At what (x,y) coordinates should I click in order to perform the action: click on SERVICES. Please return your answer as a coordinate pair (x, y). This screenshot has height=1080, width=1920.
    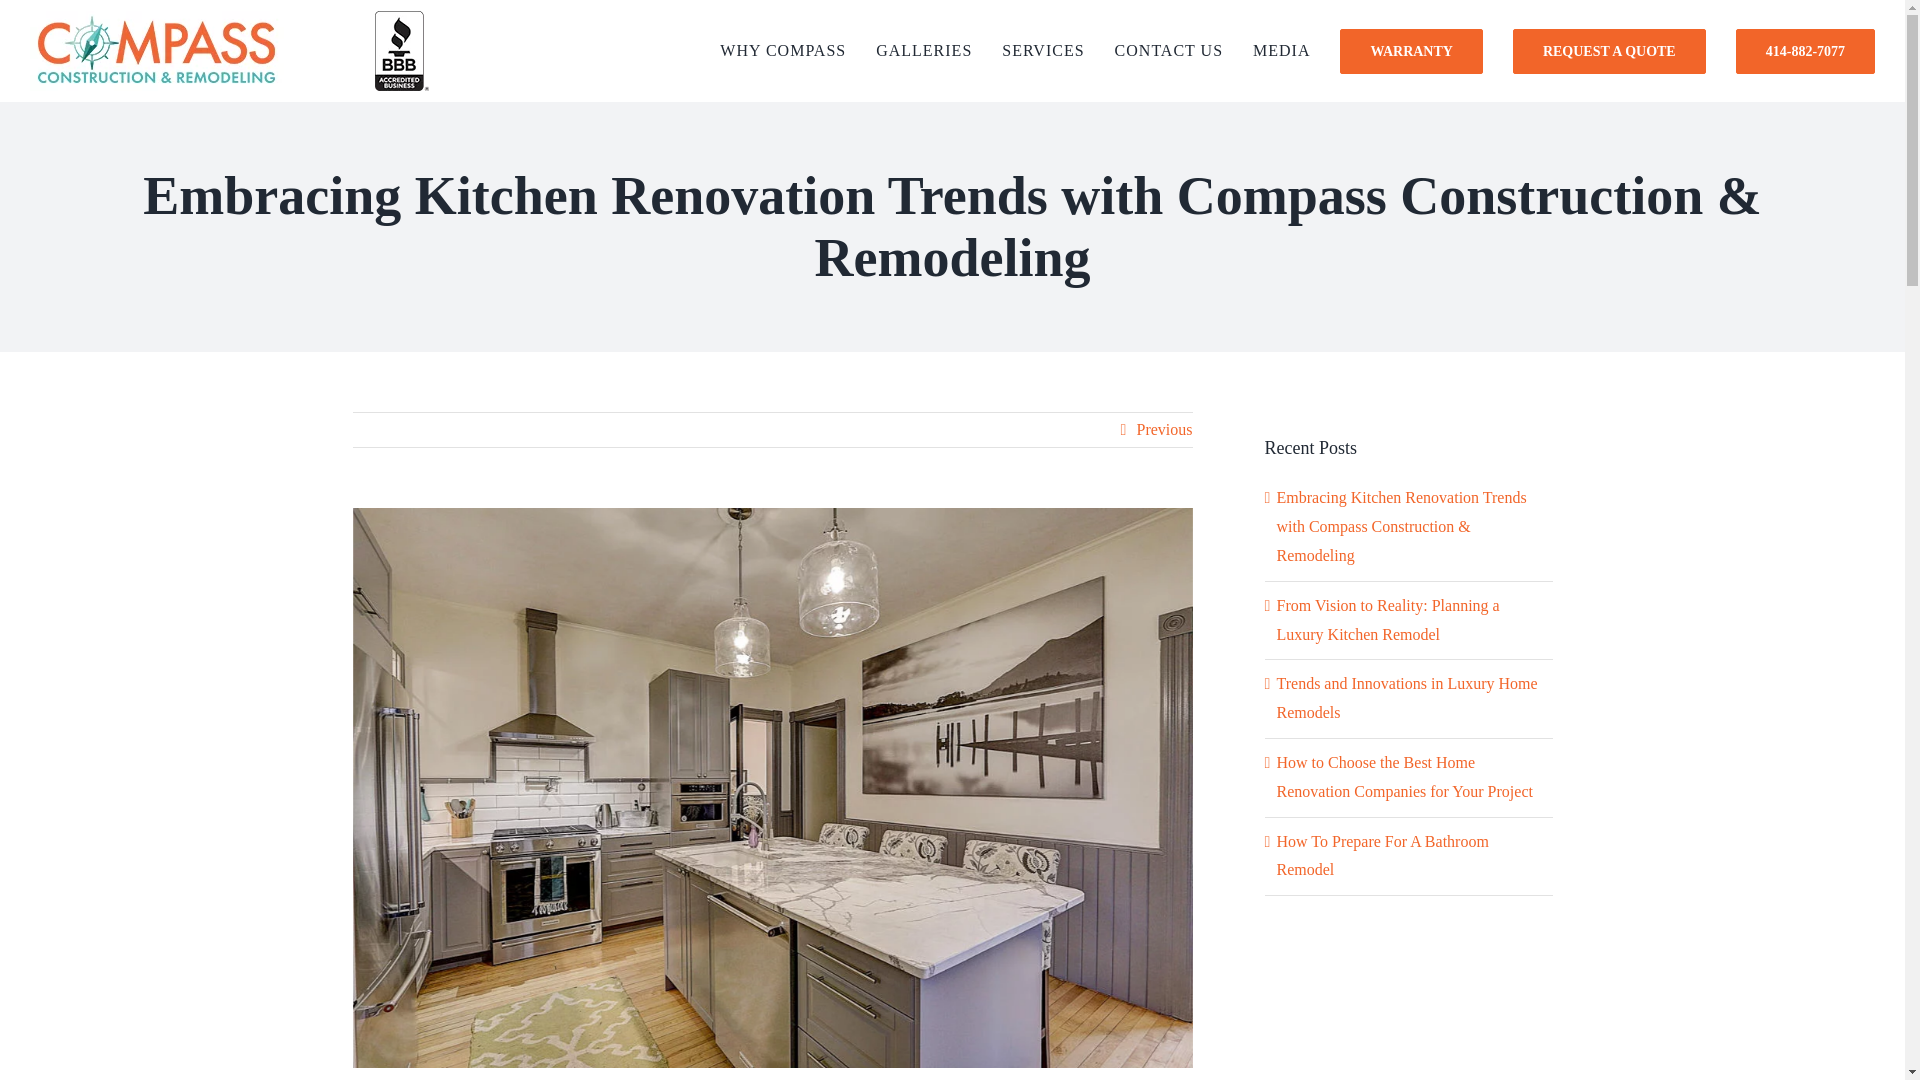
    Looking at the image, I should click on (1043, 50).